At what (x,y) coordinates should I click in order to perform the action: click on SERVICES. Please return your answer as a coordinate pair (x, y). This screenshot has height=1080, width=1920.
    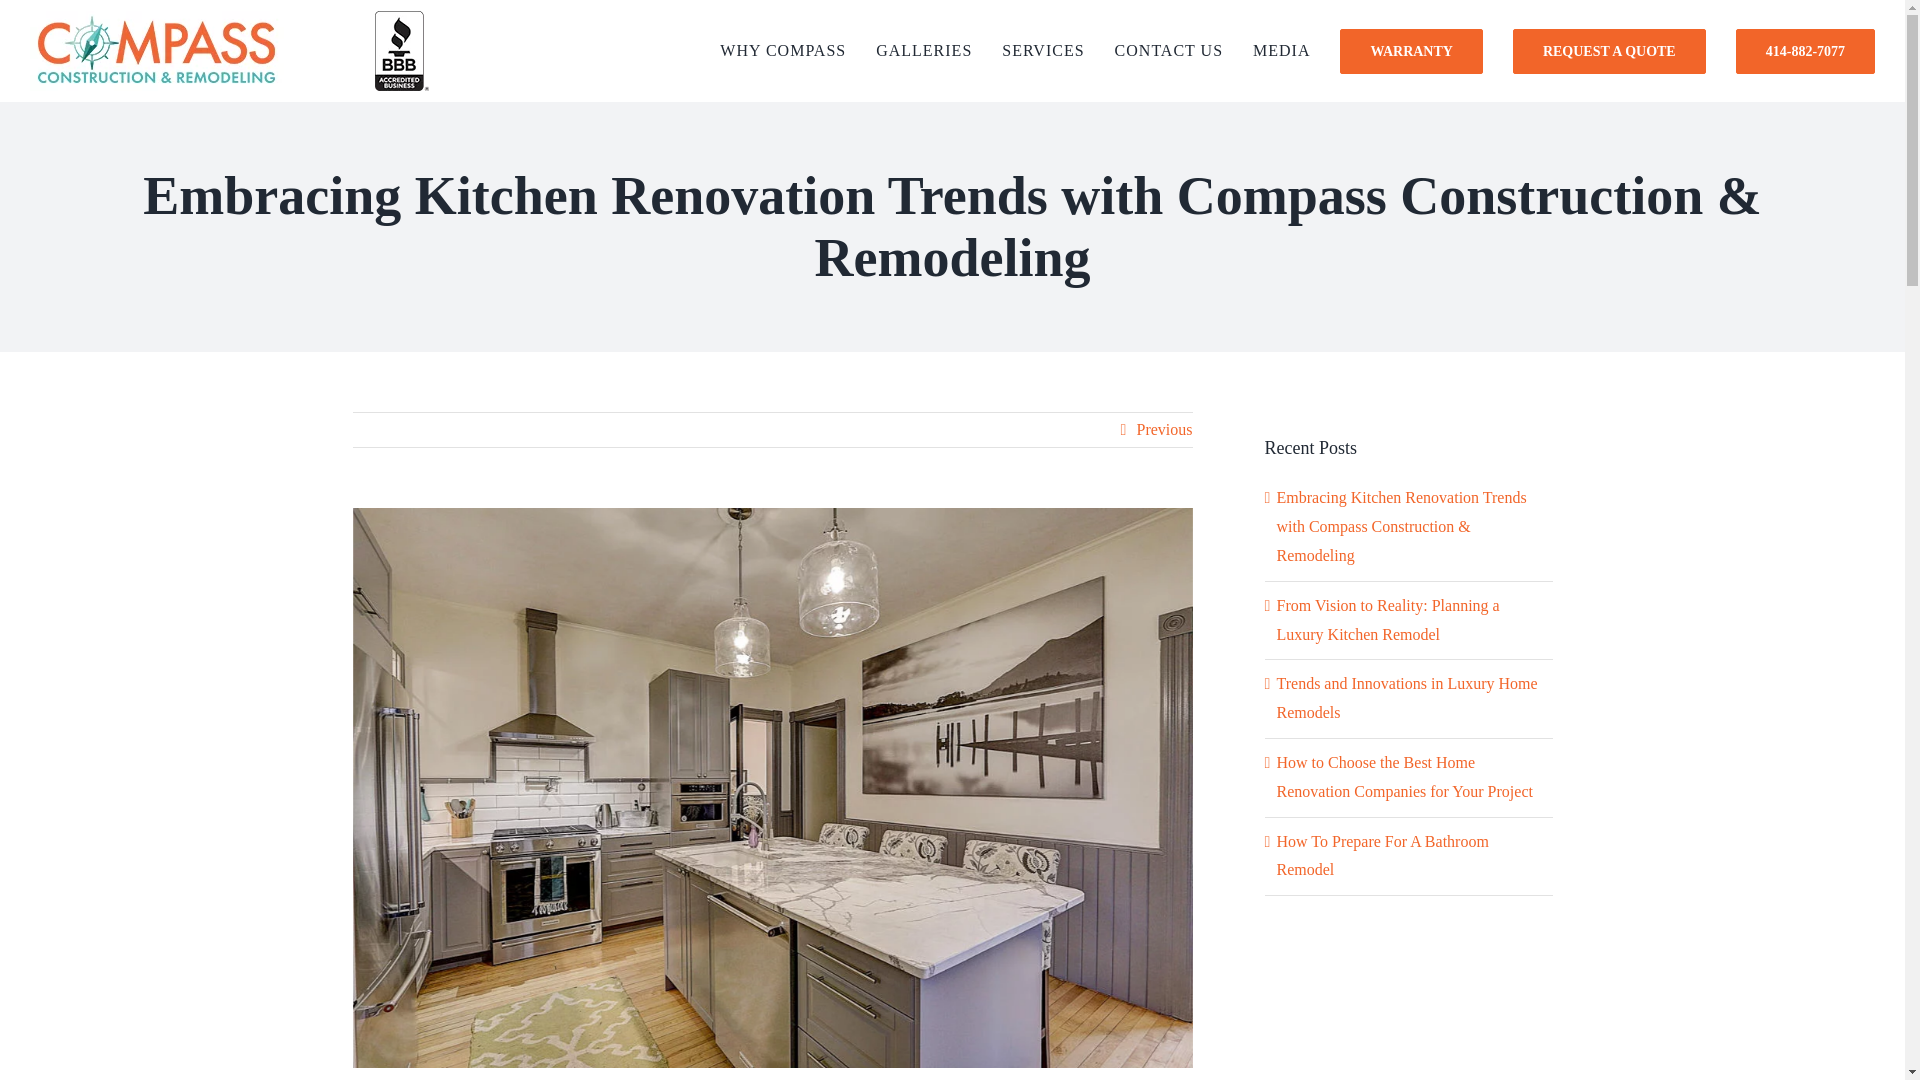
    Looking at the image, I should click on (1043, 50).